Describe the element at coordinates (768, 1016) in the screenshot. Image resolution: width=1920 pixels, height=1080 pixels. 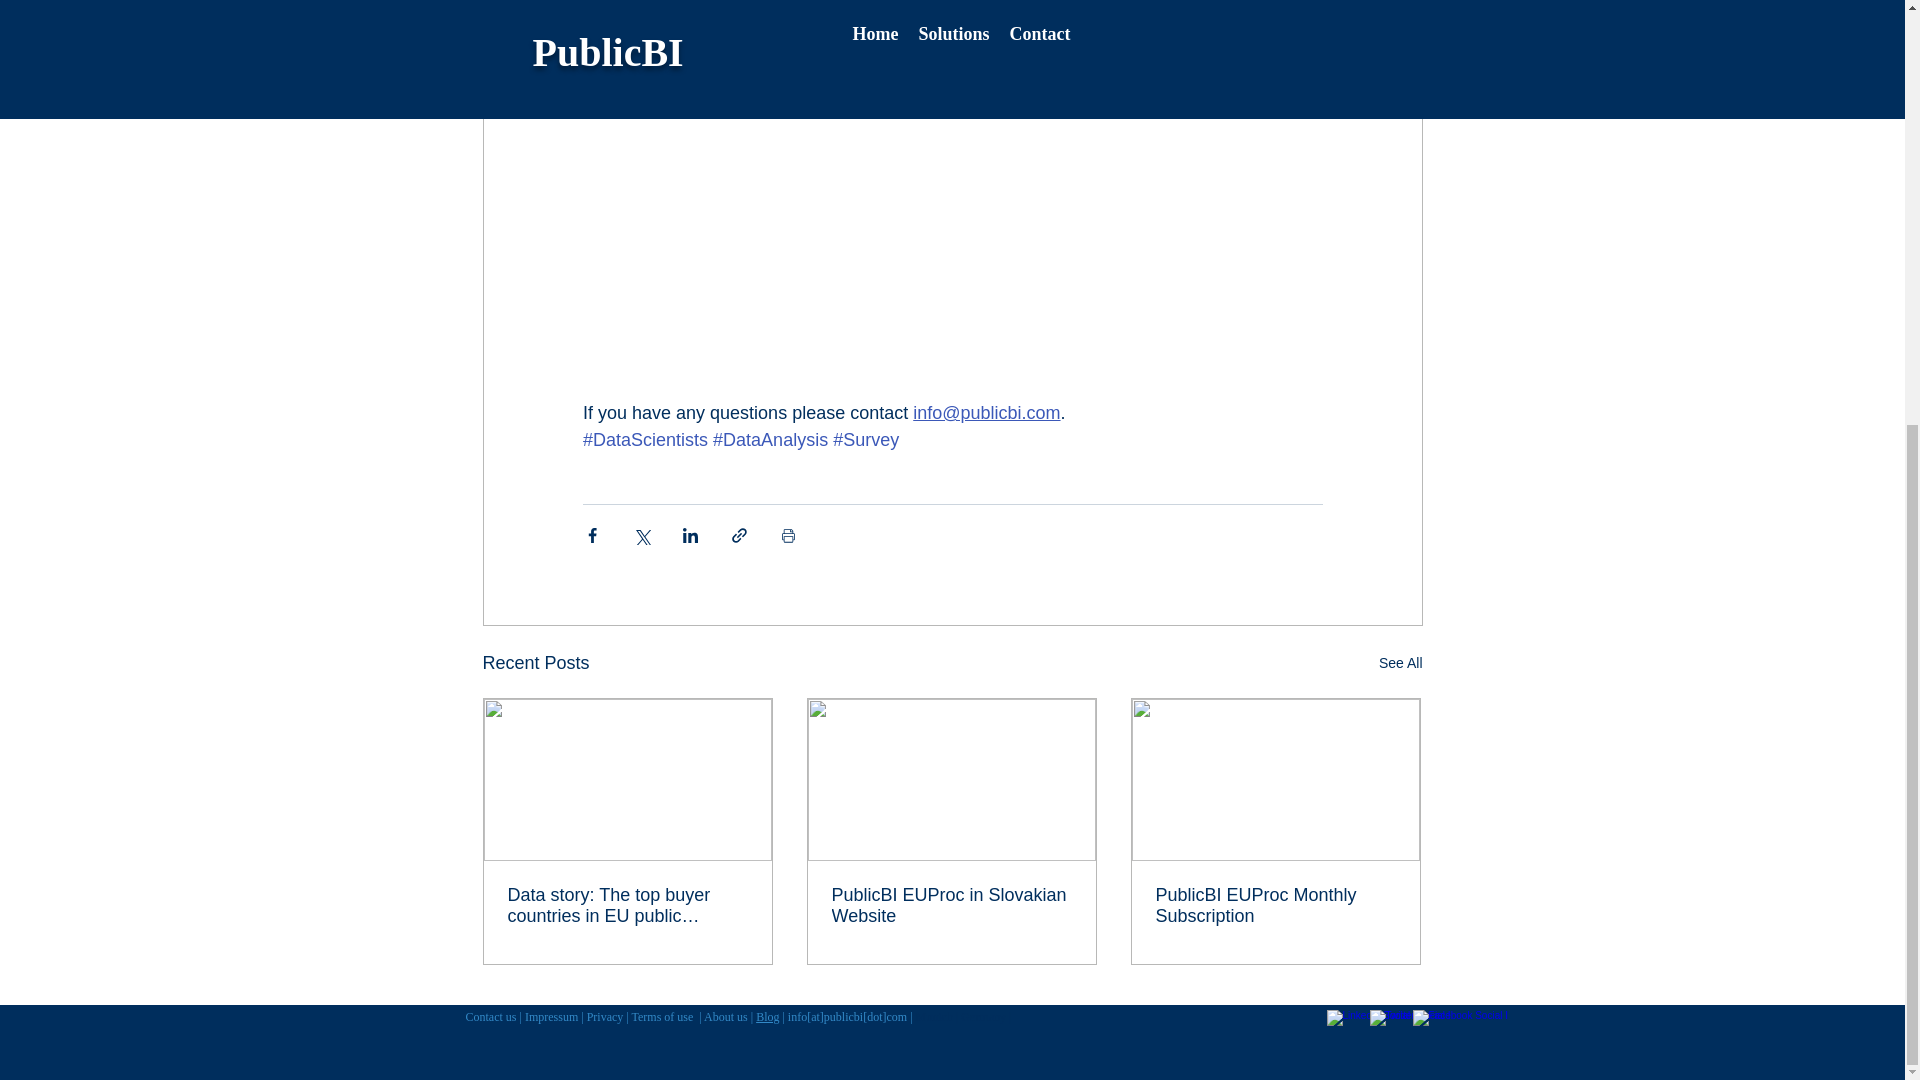
I see `Blog` at that location.